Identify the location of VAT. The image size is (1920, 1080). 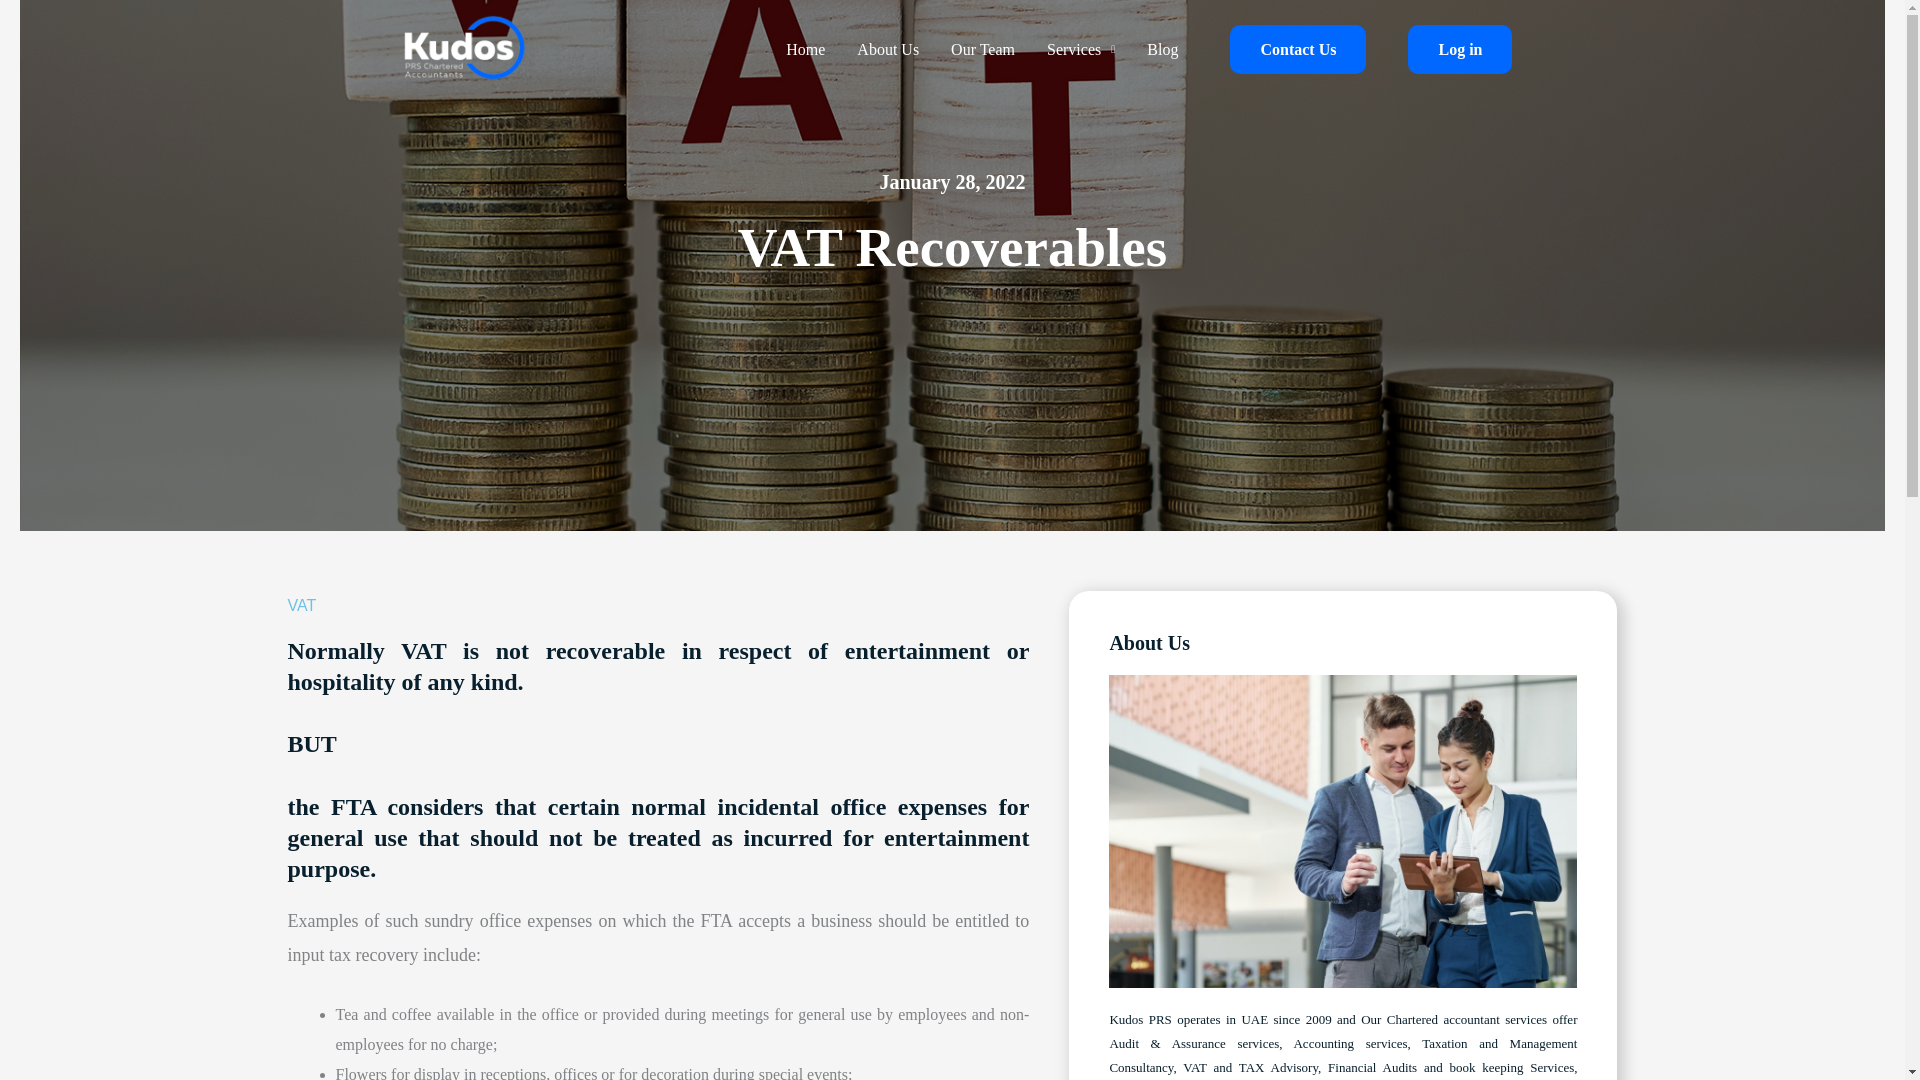
(658, 602).